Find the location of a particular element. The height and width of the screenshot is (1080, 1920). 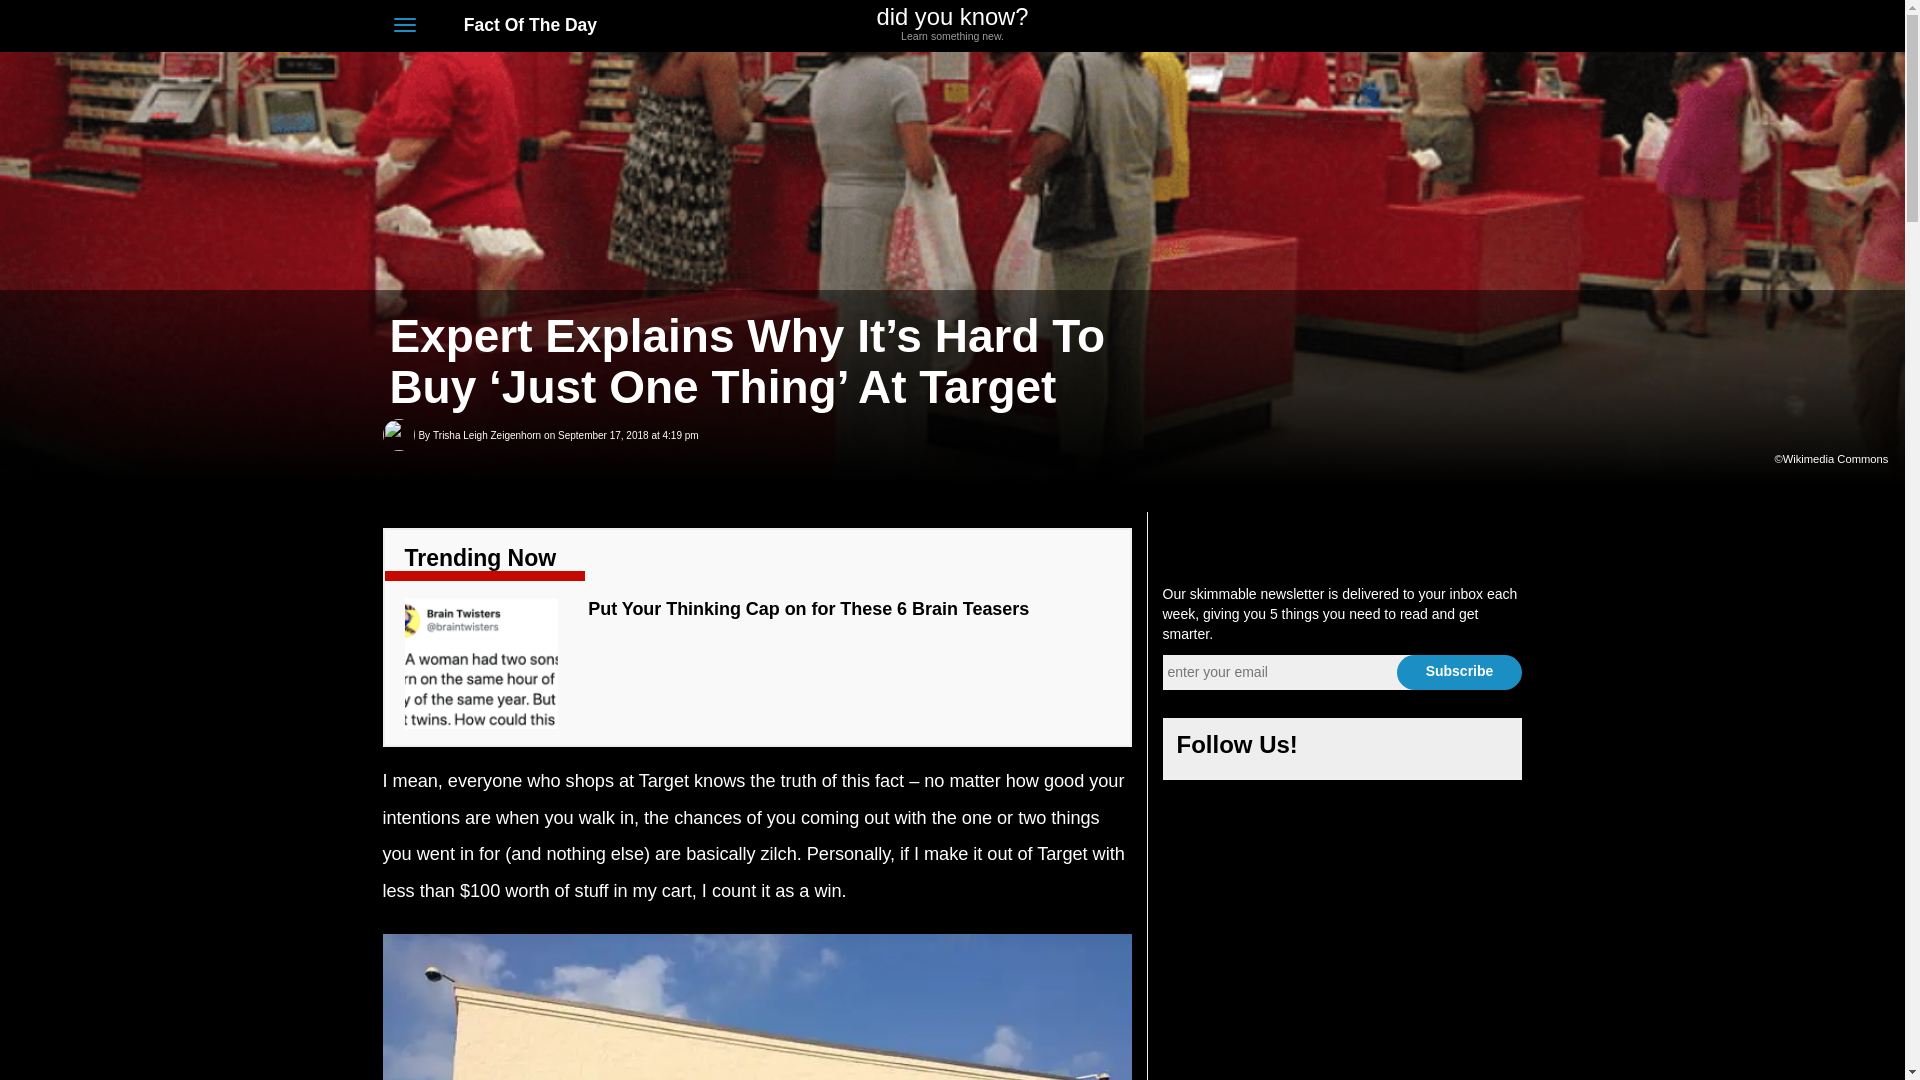

Posts by Trisha Leigh Zeigenhorn is located at coordinates (404, 24).